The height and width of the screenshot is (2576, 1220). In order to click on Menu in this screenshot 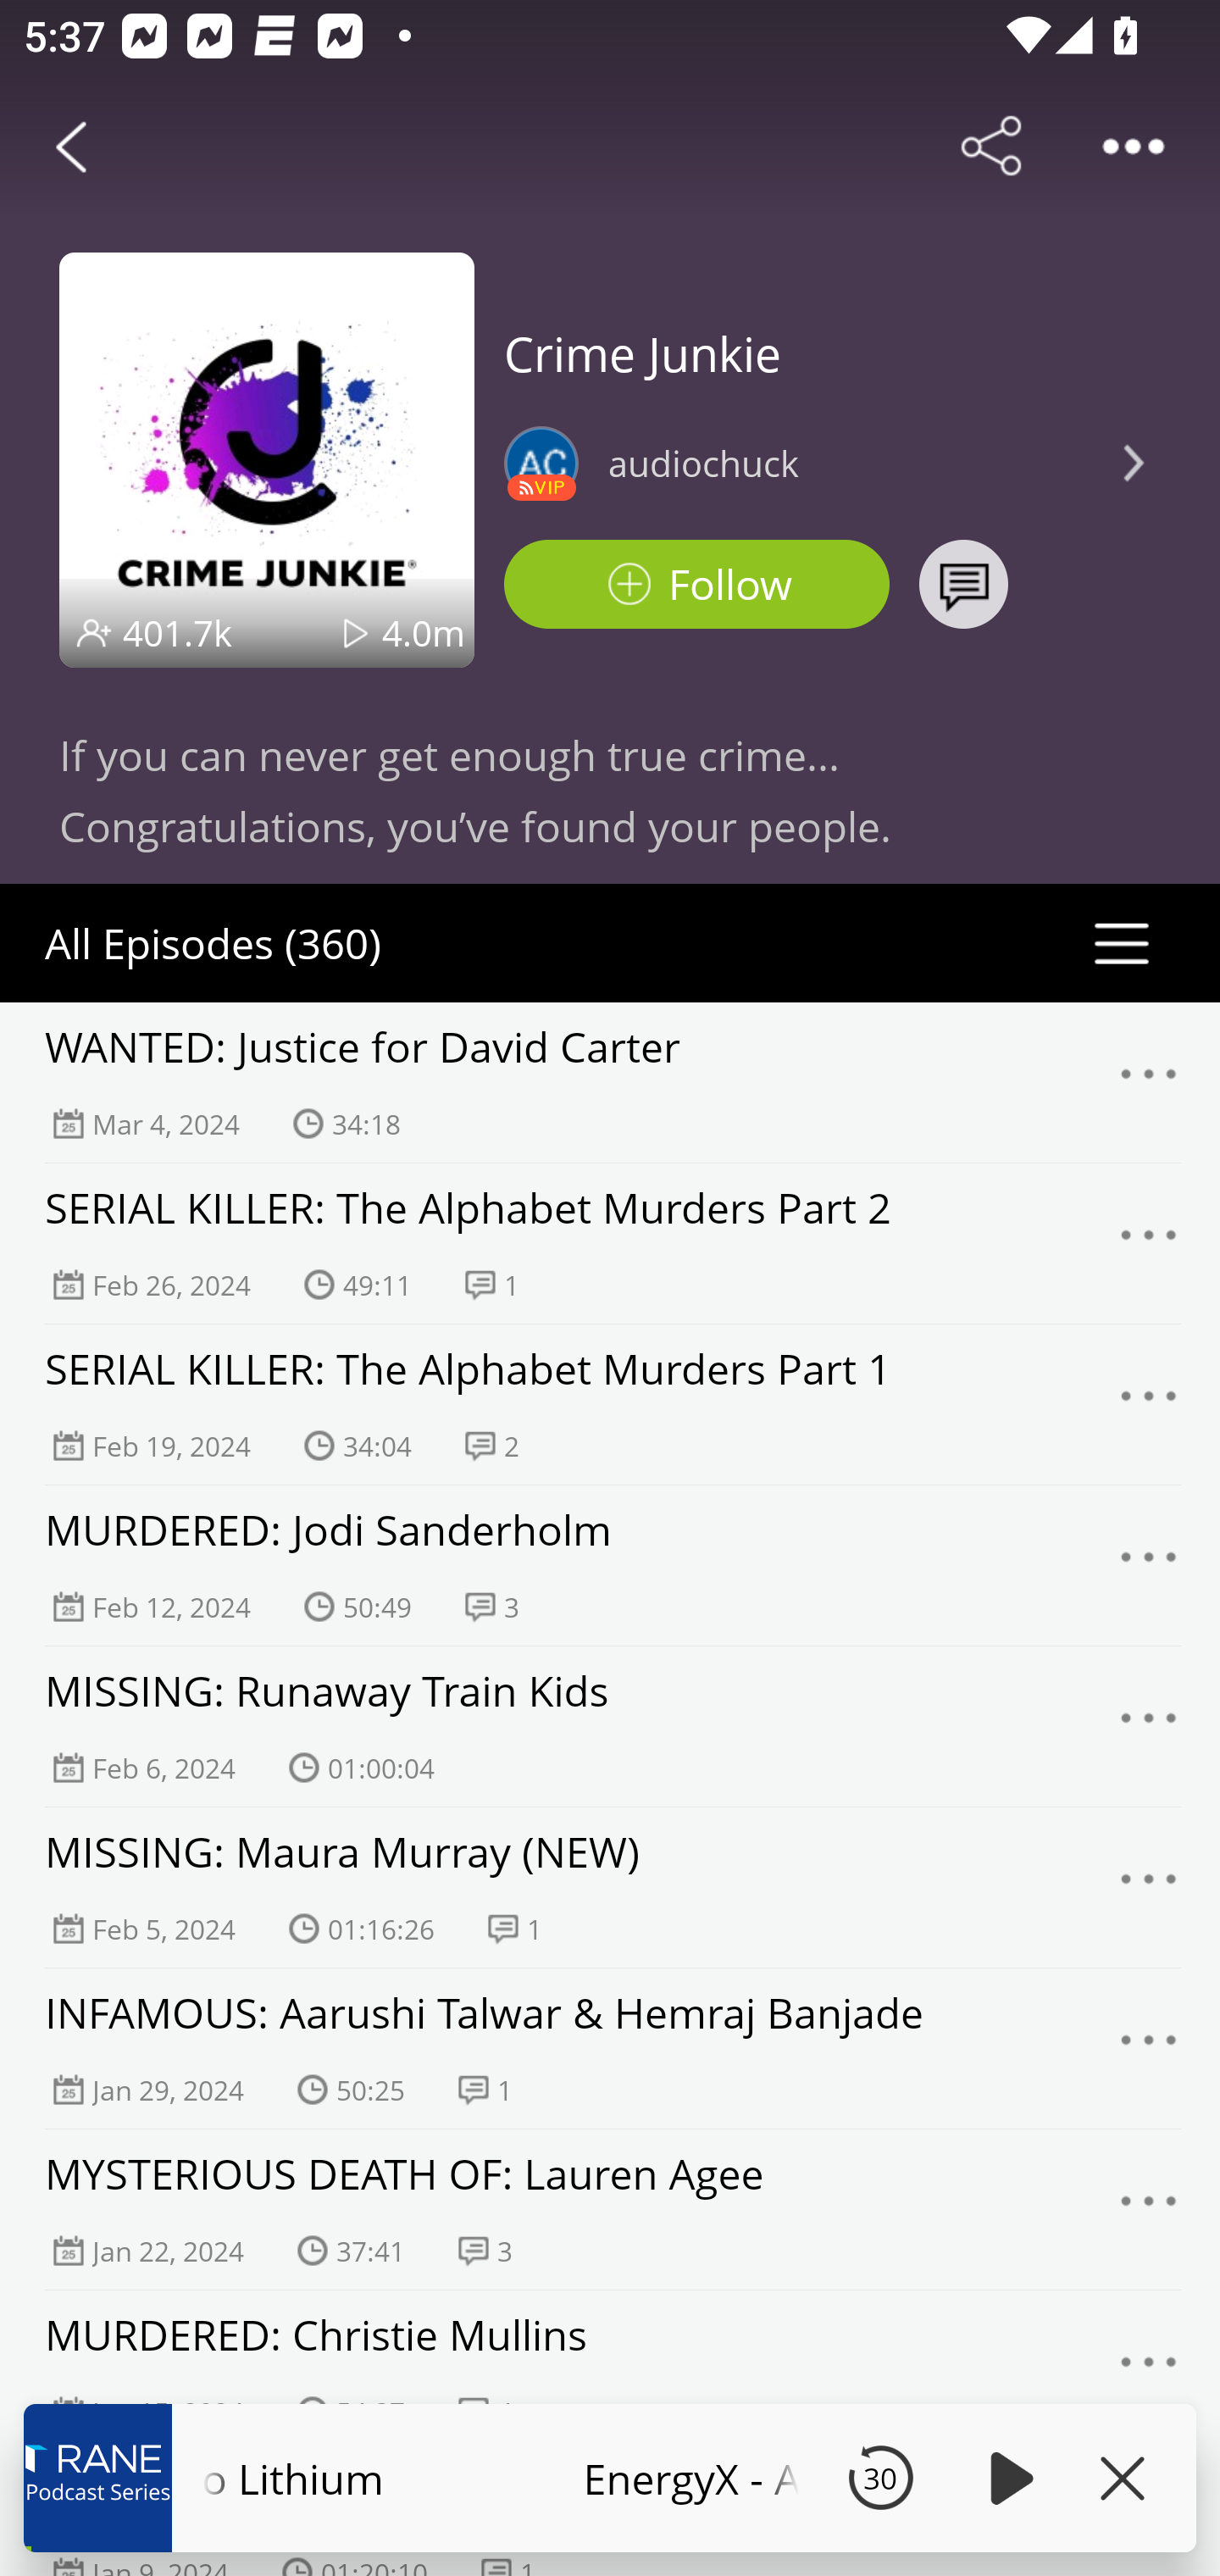, I will do `click(1149, 1888)`.